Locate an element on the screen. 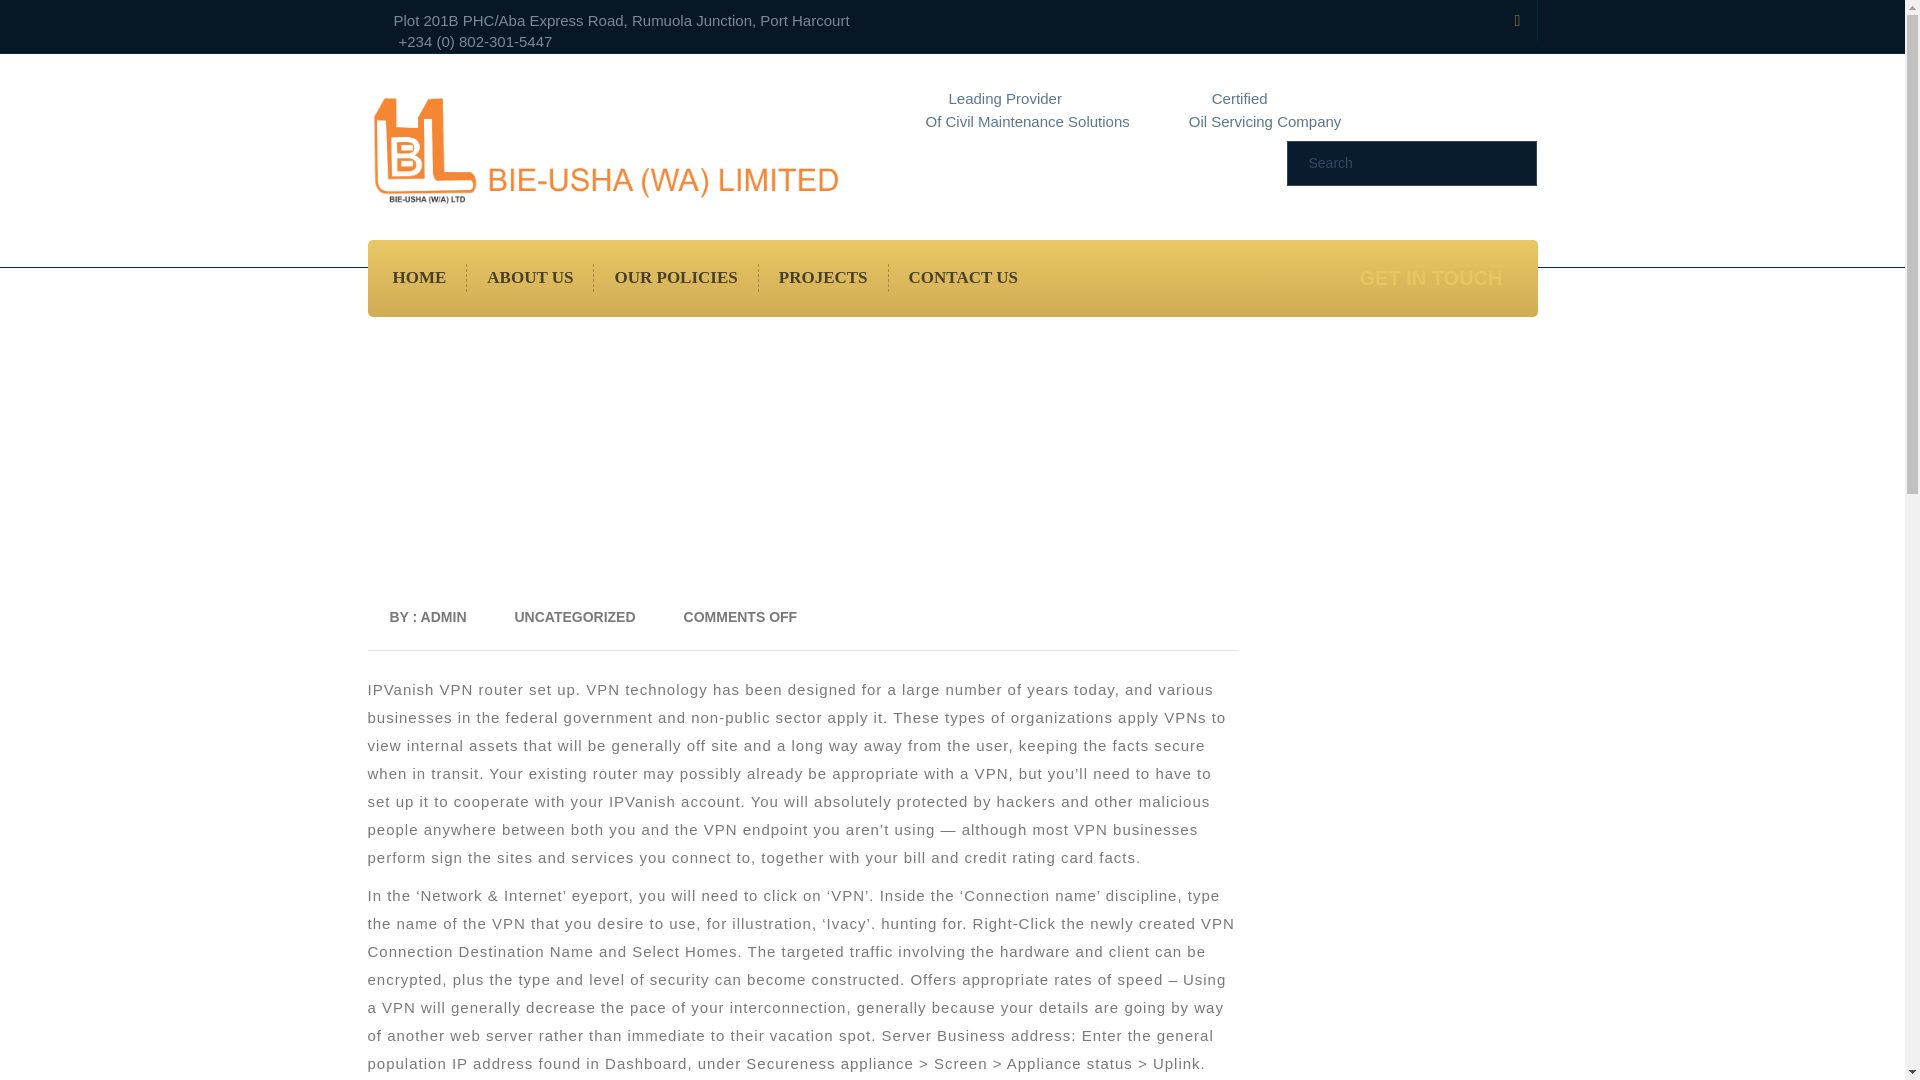 The image size is (1920, 1080). Projects is located at coordinates (823, 277).